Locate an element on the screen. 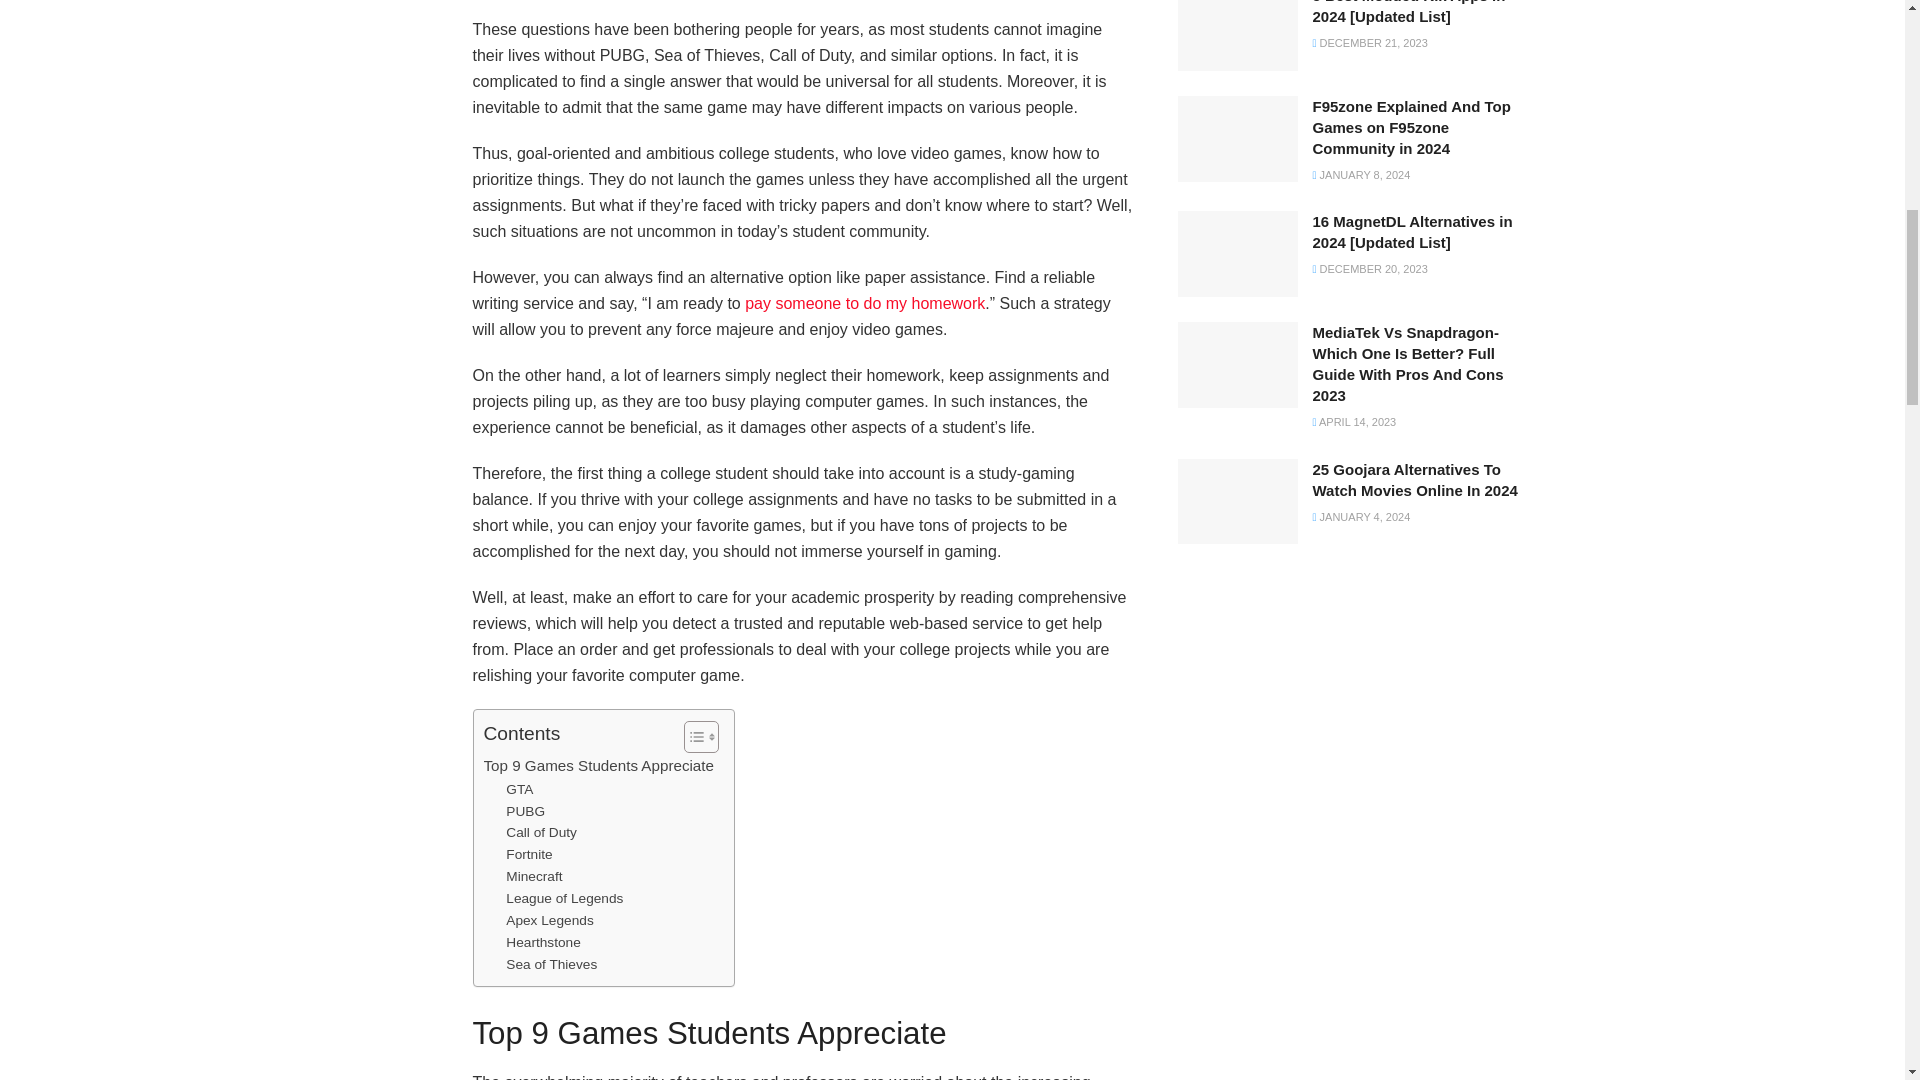 This screenshot has height=1080, width=1920. League of Legends is located at coordinates (564, 898).